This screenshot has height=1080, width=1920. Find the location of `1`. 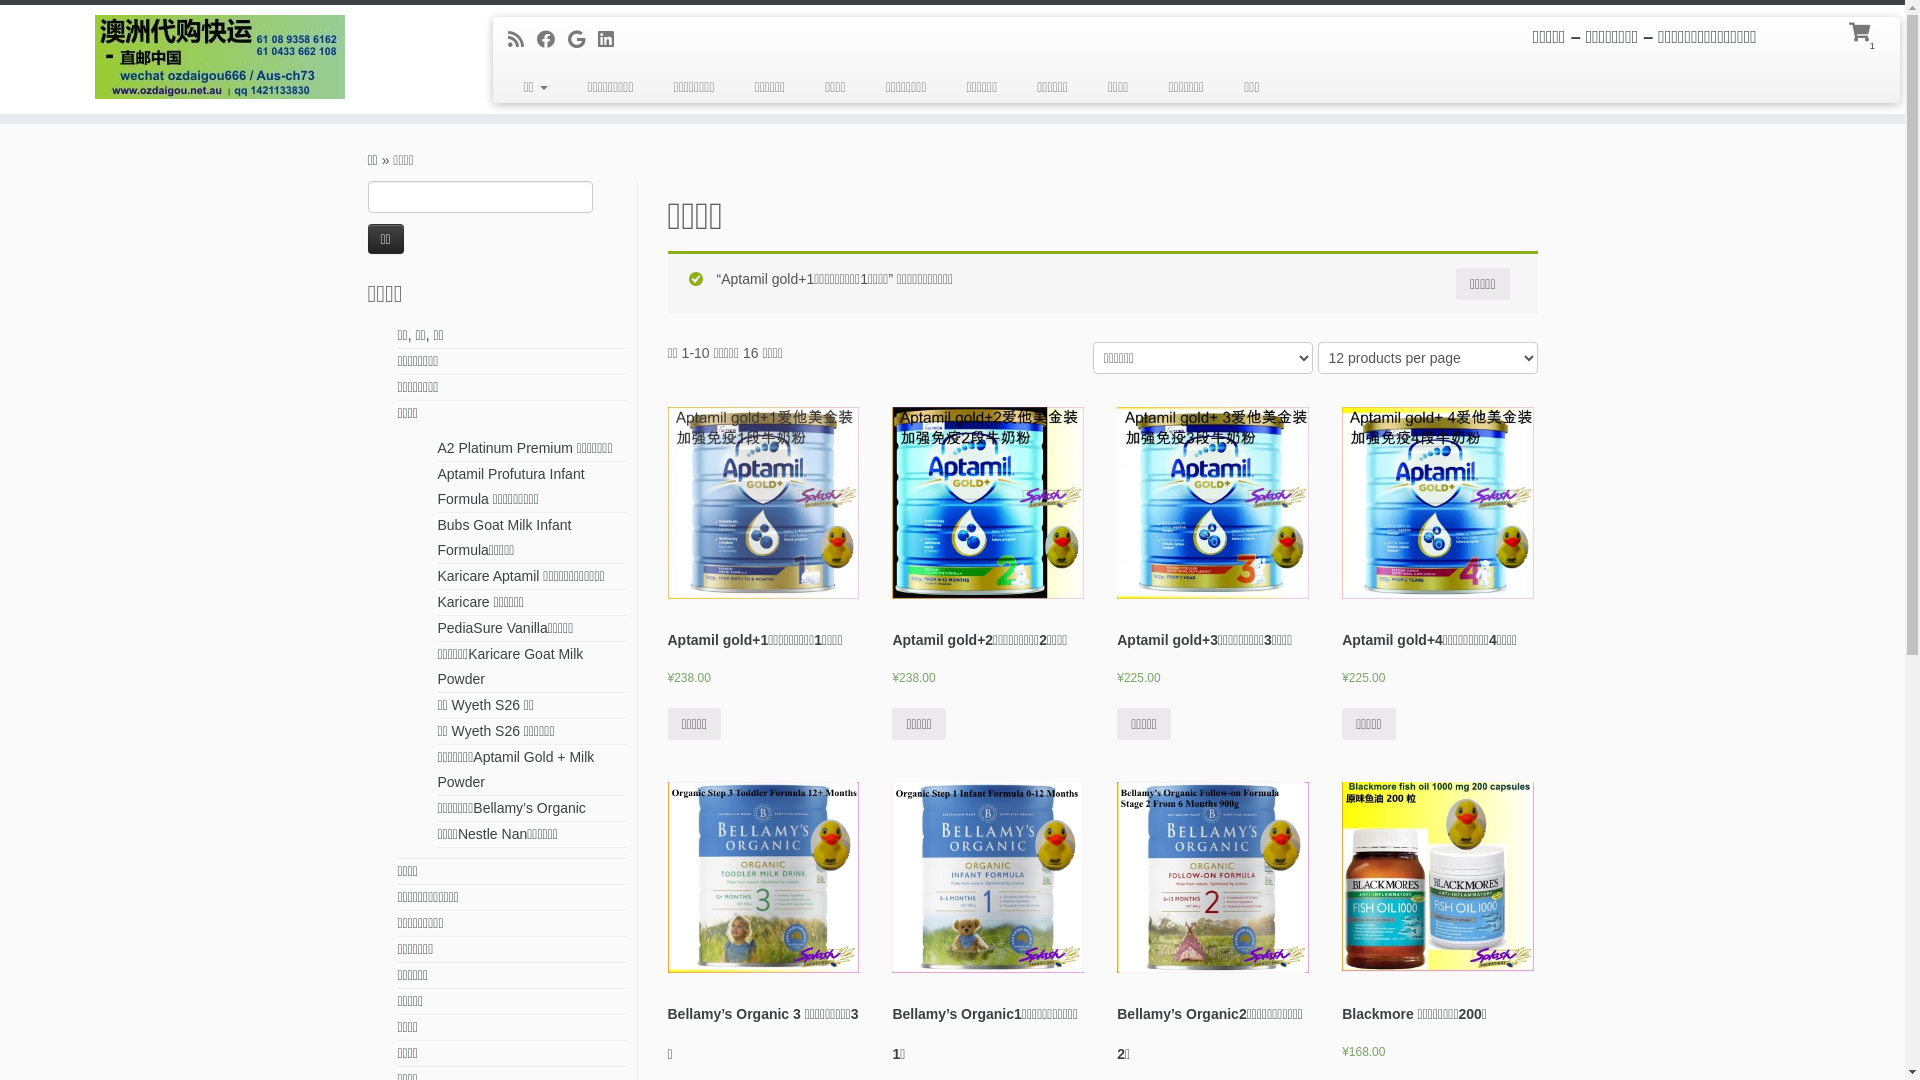

1 is located at coordinates (1862, 30).